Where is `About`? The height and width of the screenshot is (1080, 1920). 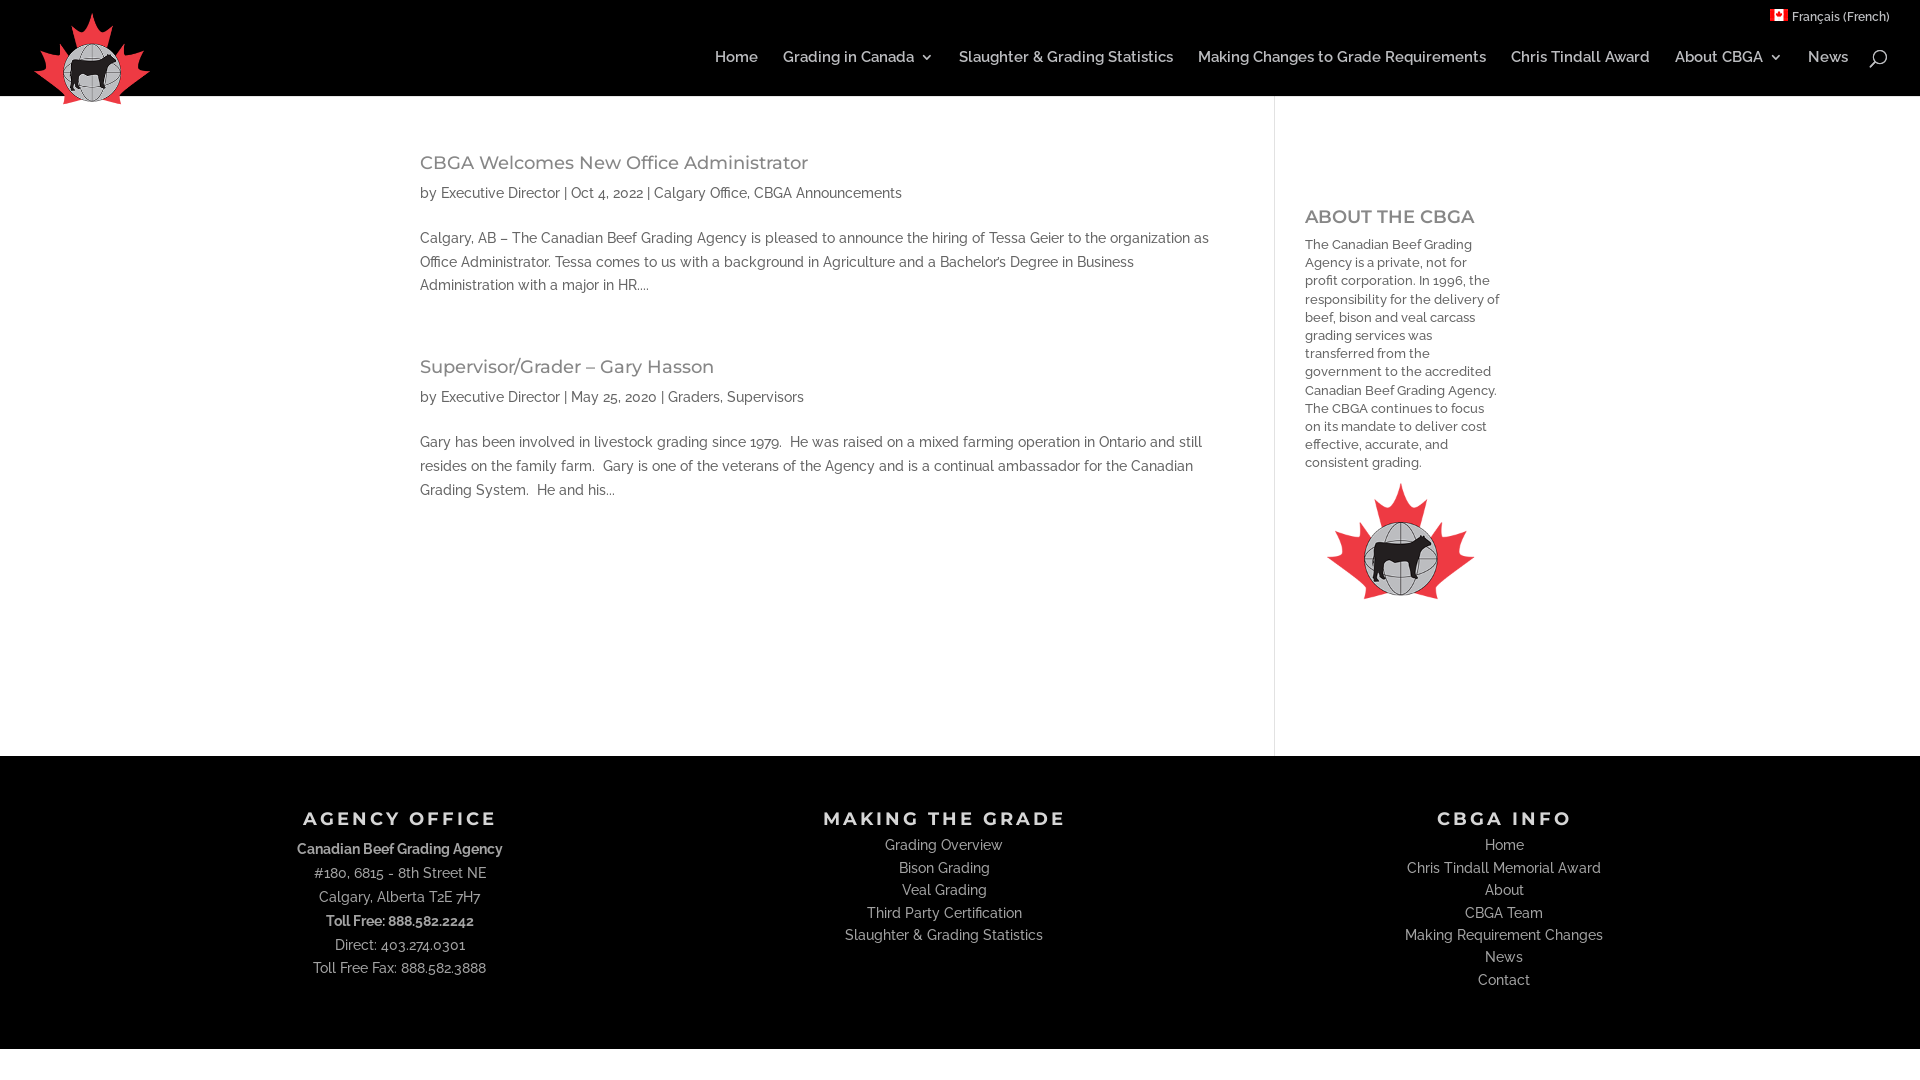
About is located at coordinates (1504, 890).